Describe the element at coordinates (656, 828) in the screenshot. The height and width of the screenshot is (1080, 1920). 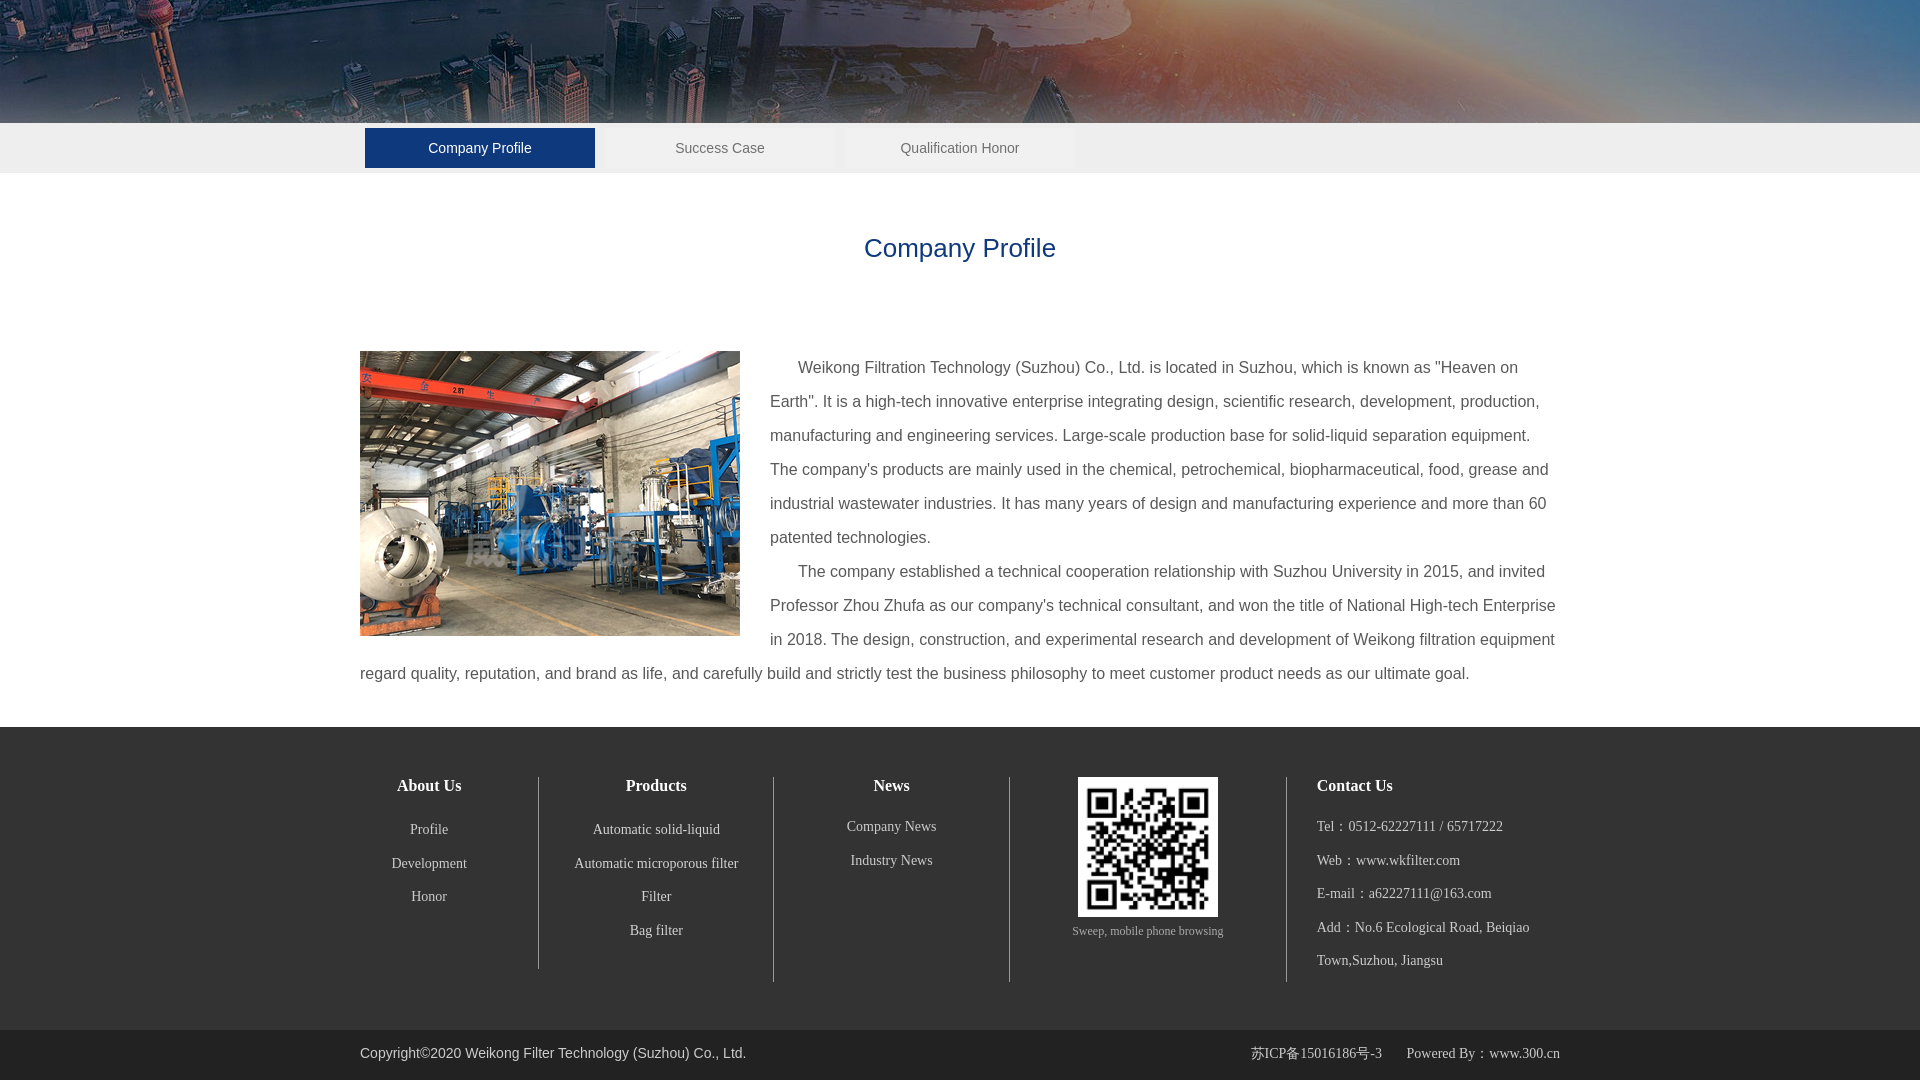
I see `Automatic solid-liquid` at that location.